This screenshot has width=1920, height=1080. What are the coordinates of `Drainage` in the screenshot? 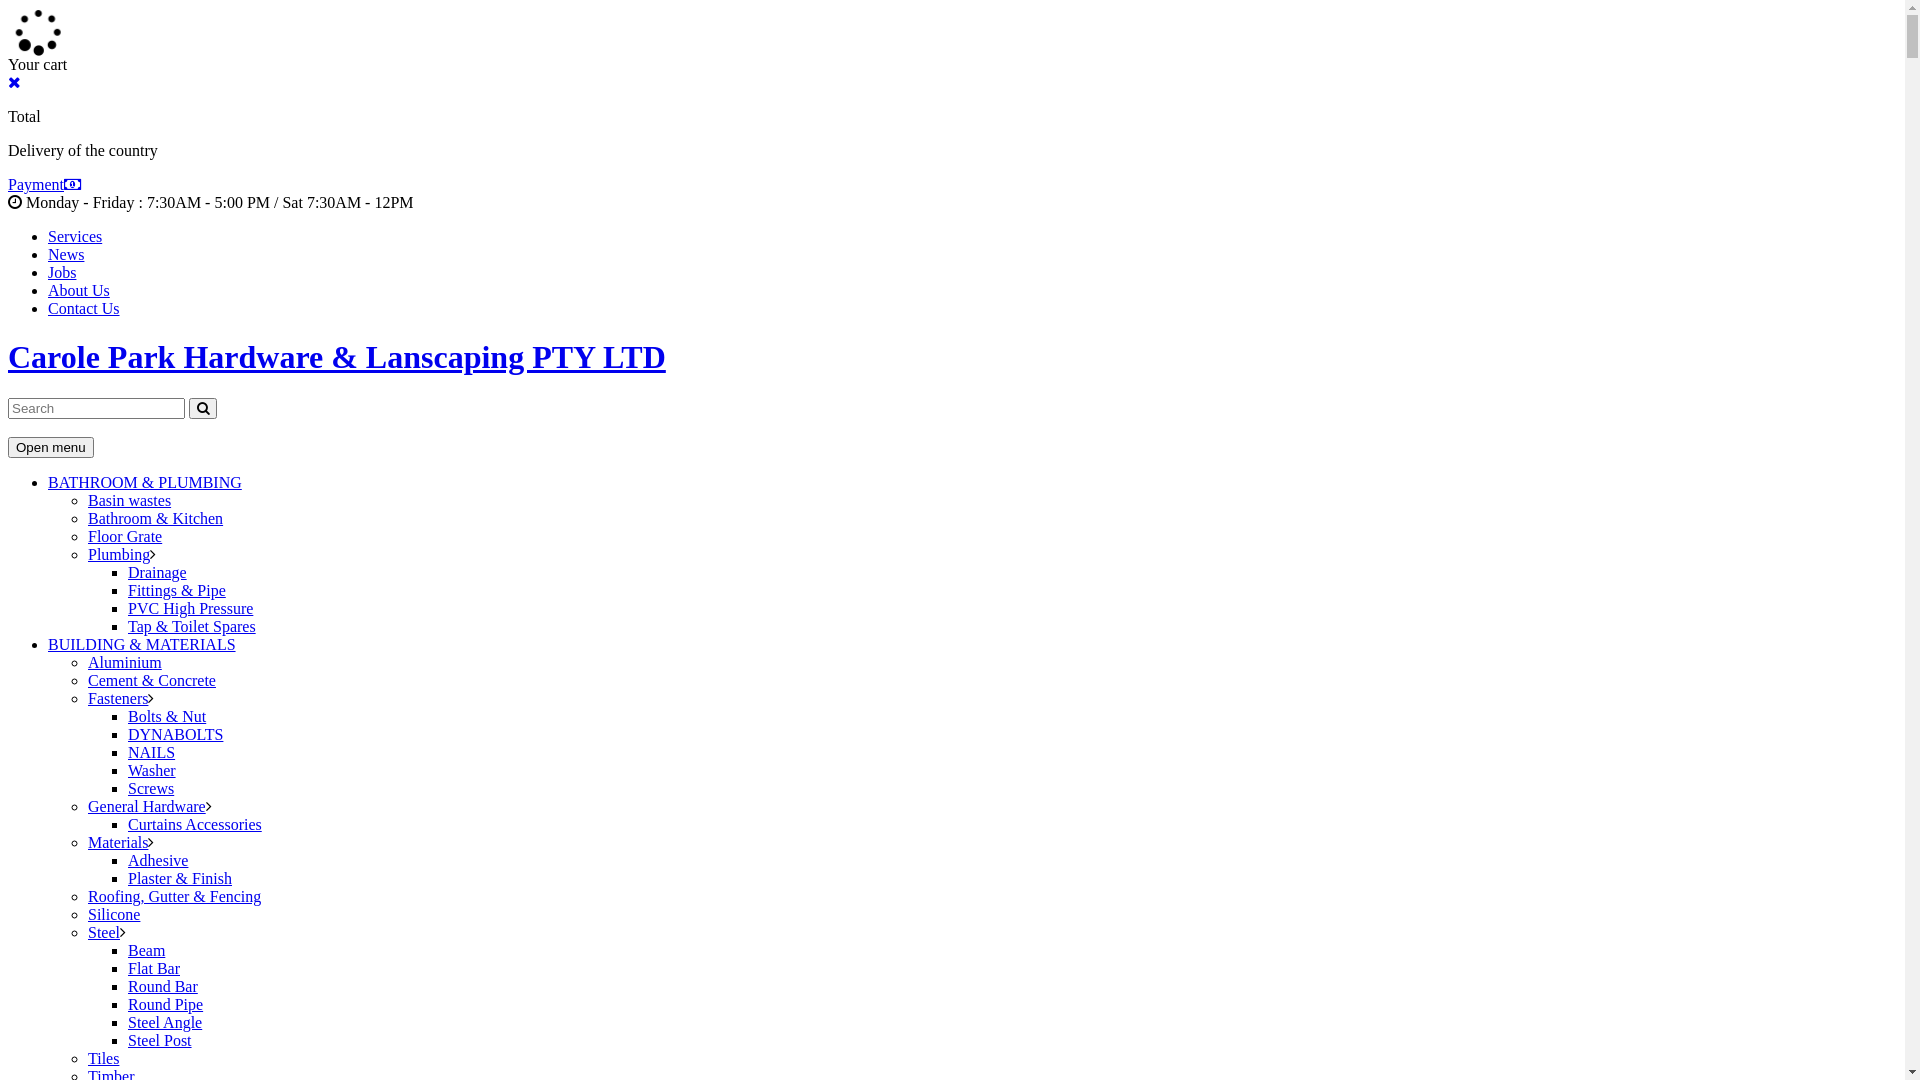 It's located at (158, 572).